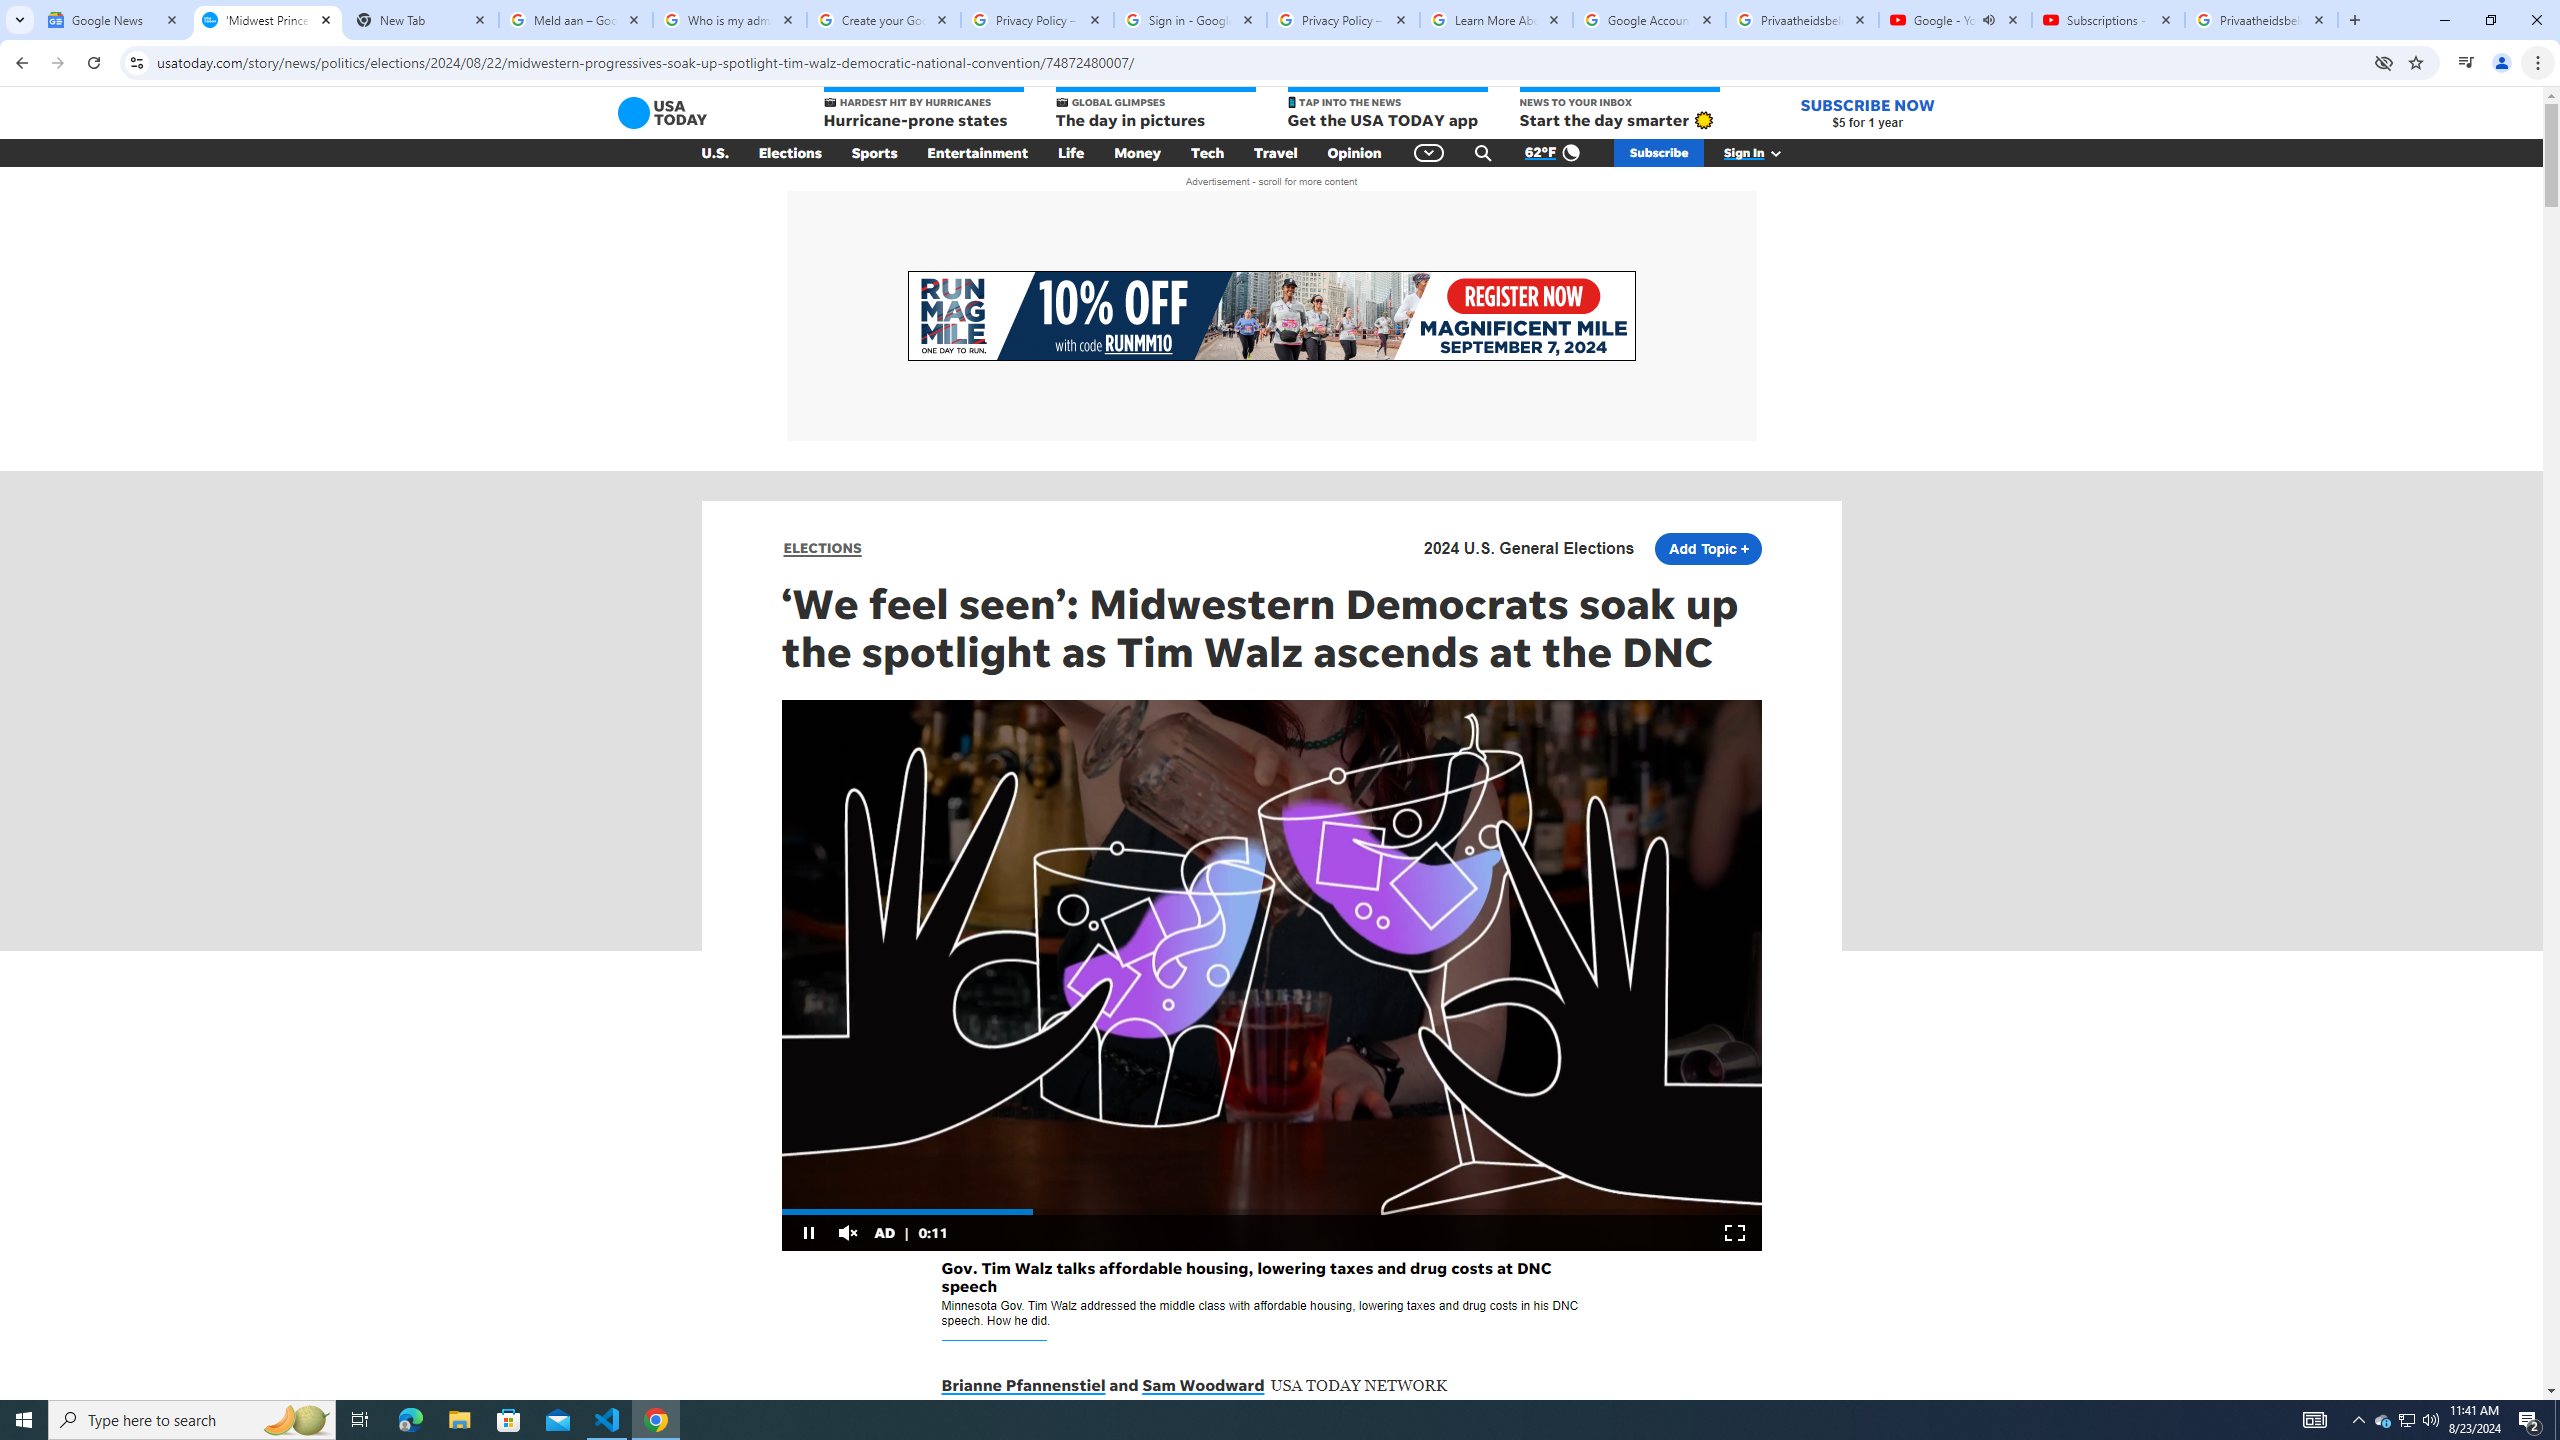  Describe the element at coordinates (1658, 153) in the screenshot. I see `Subscribe` at that location.